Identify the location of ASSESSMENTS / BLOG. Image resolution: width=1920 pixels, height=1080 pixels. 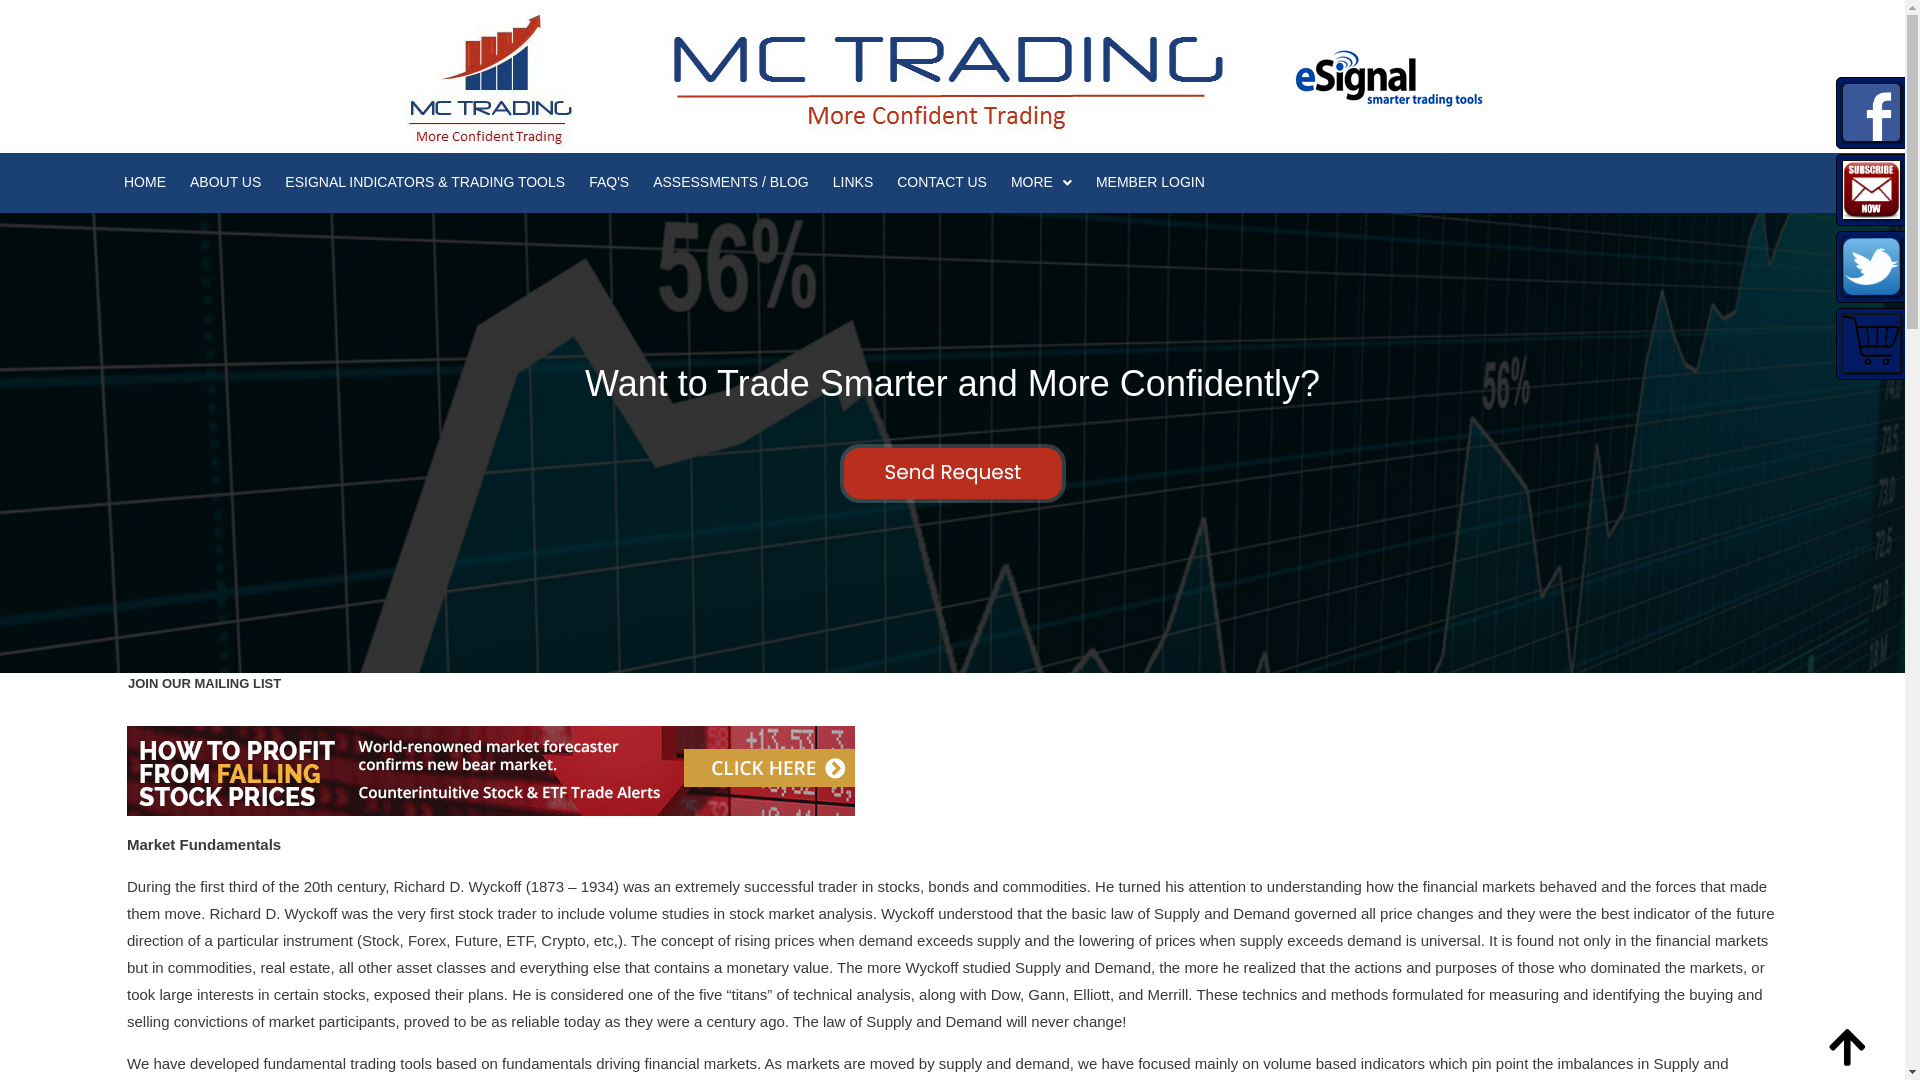
(731, 182).